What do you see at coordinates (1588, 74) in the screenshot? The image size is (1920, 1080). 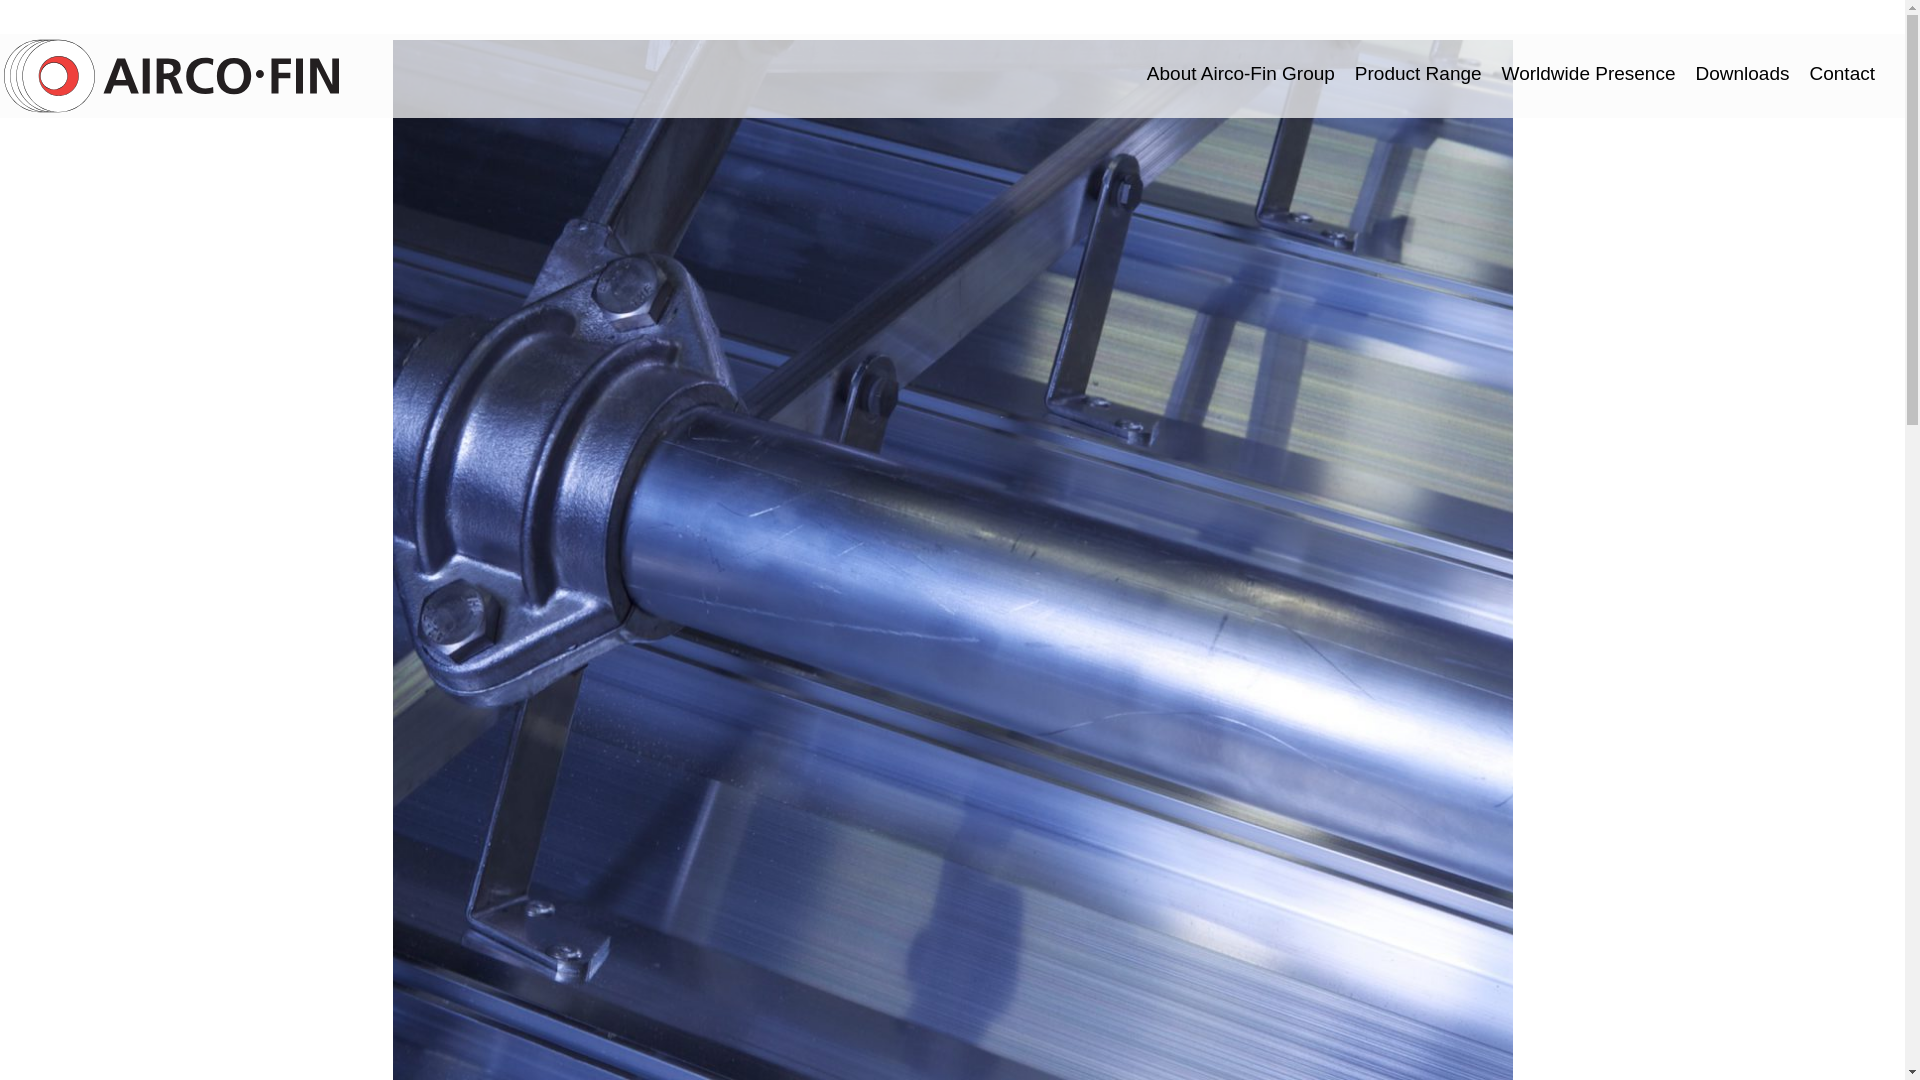 I see `Worldwide Presence` at bounding box center [1588, 74].